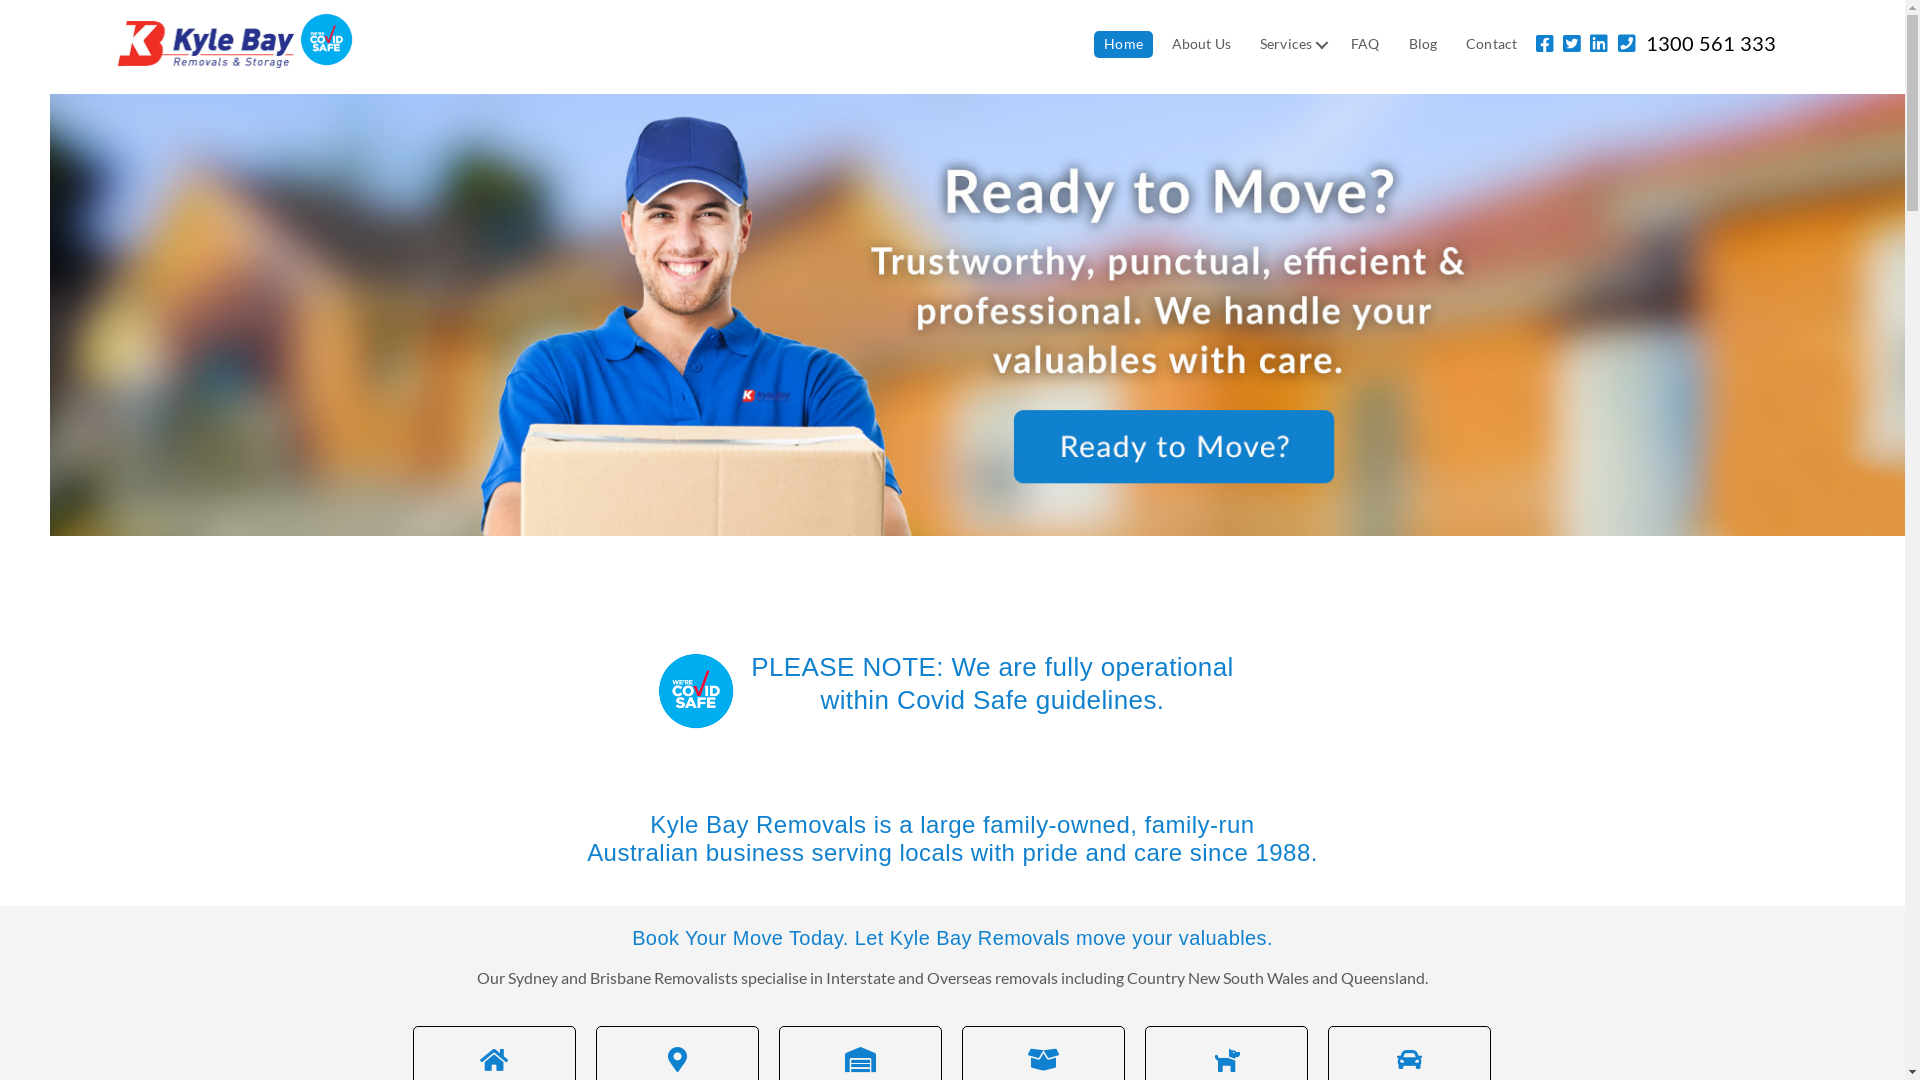 Image resolution: width=1920 pixels, height=1080 pixels. What do you see at coordinates (1124, 44) in the screenshot?
I see `Home` at bounding box center [1124, 44].